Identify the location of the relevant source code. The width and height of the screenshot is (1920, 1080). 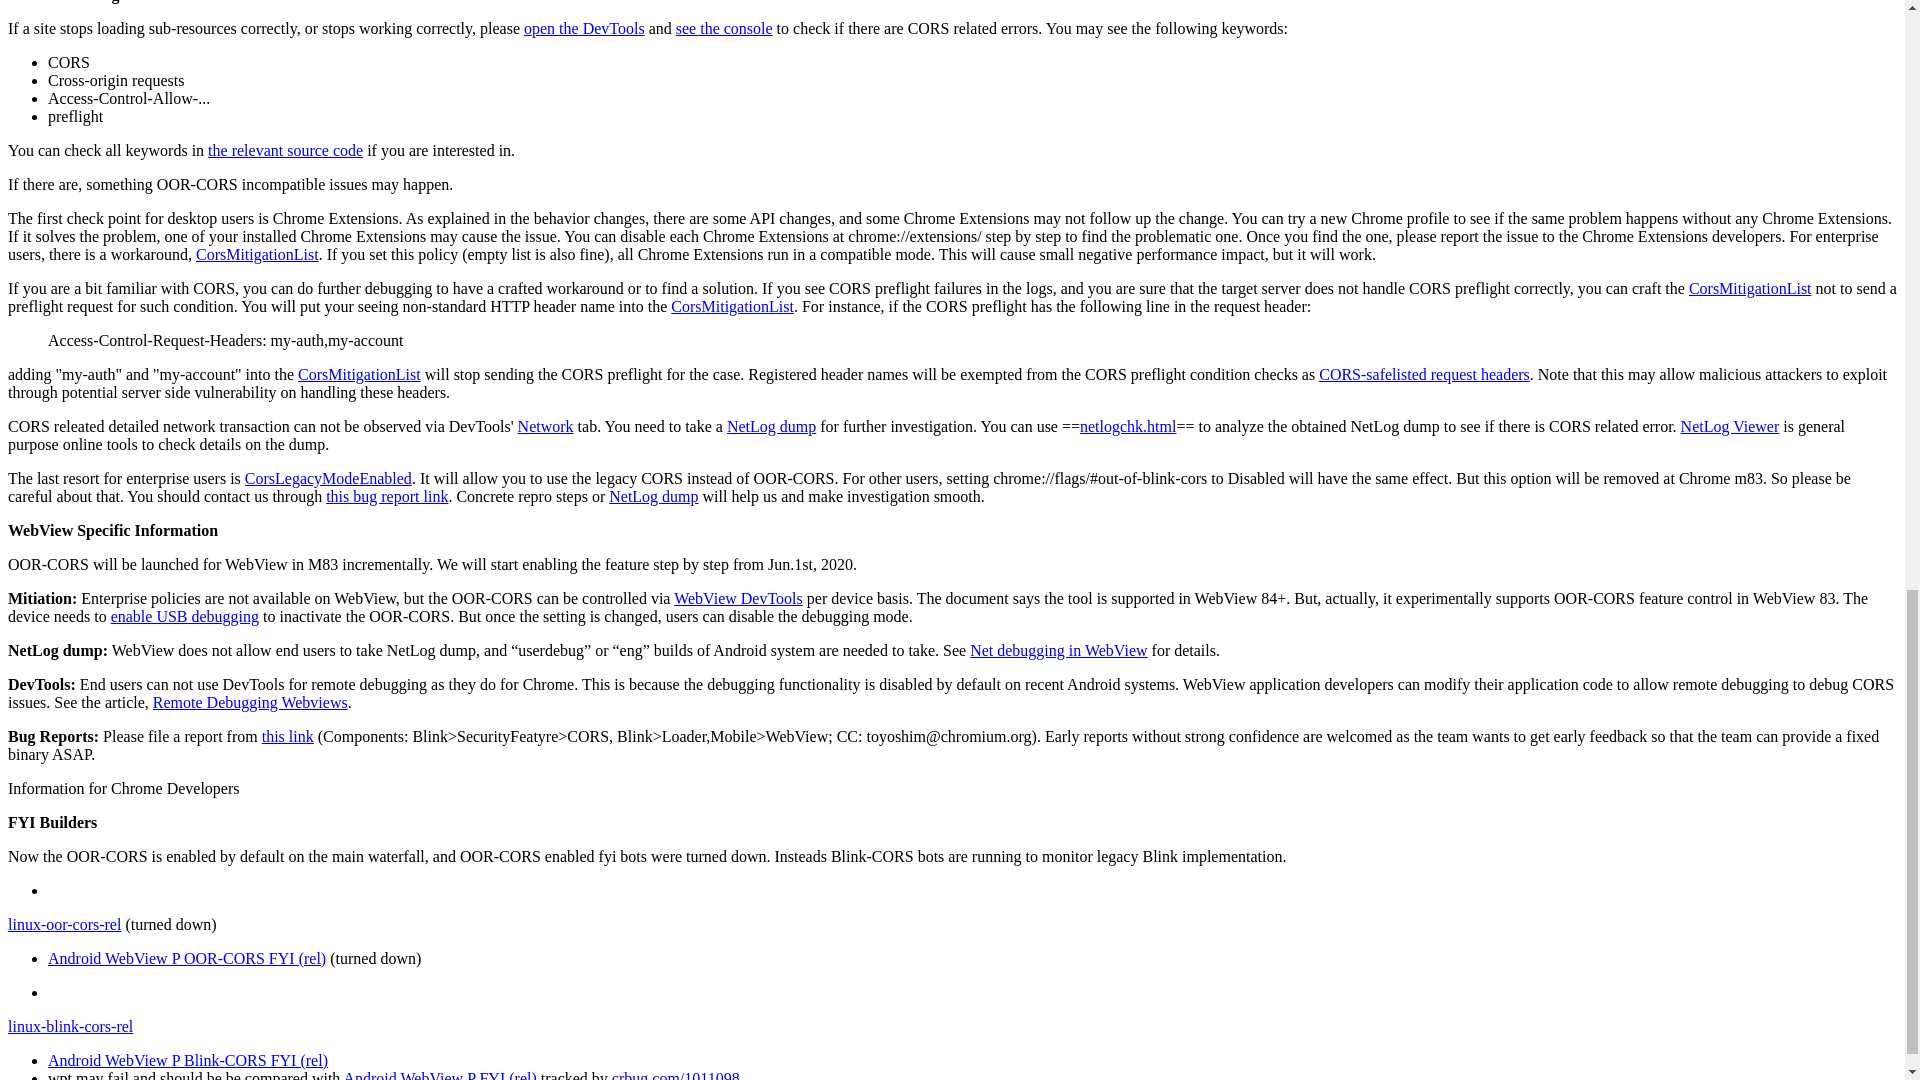
(284, 150).